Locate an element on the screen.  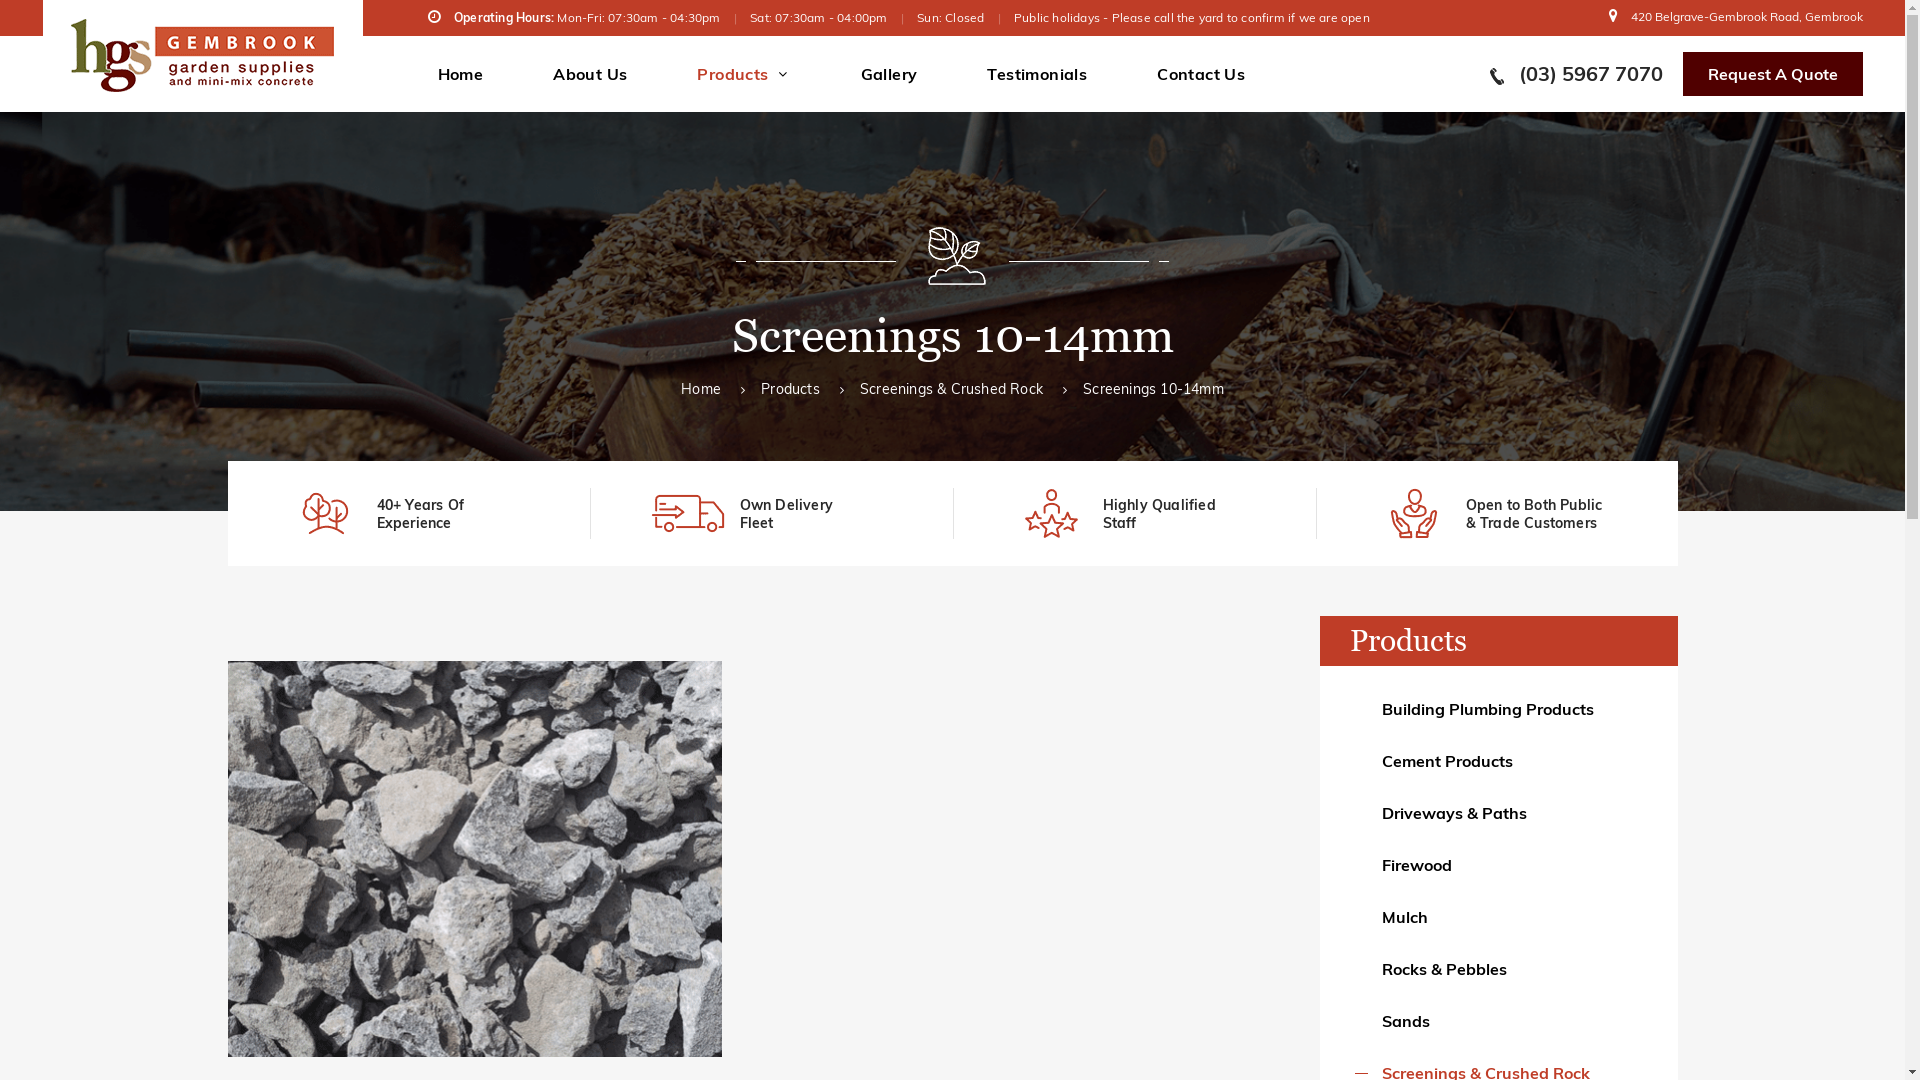
Building Plumbing Products is located at coordinates (1498, 709).